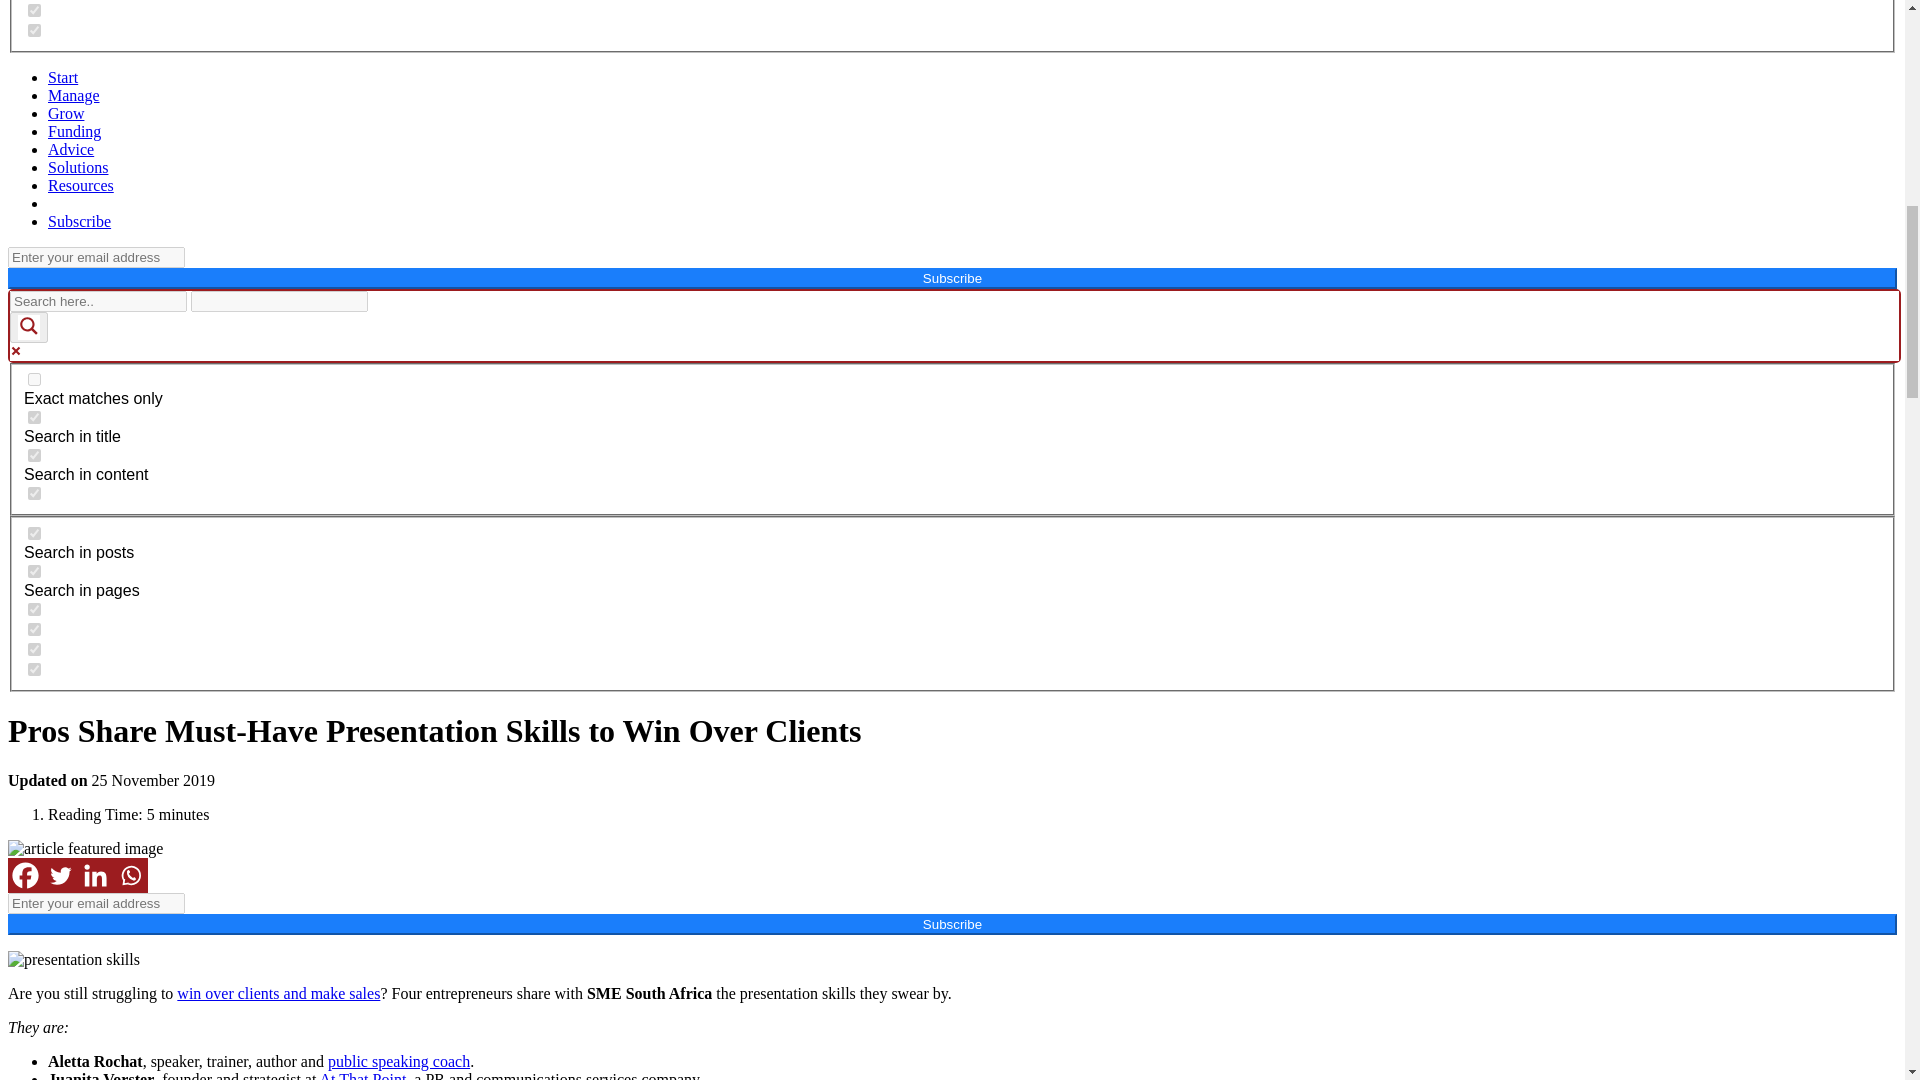 Image resolution: width=1920 pixels, height=1080 pixels. What do you see at coordinates (74, 95) in the screenshot?
I see `Manage` at bounding box center [74, 95].